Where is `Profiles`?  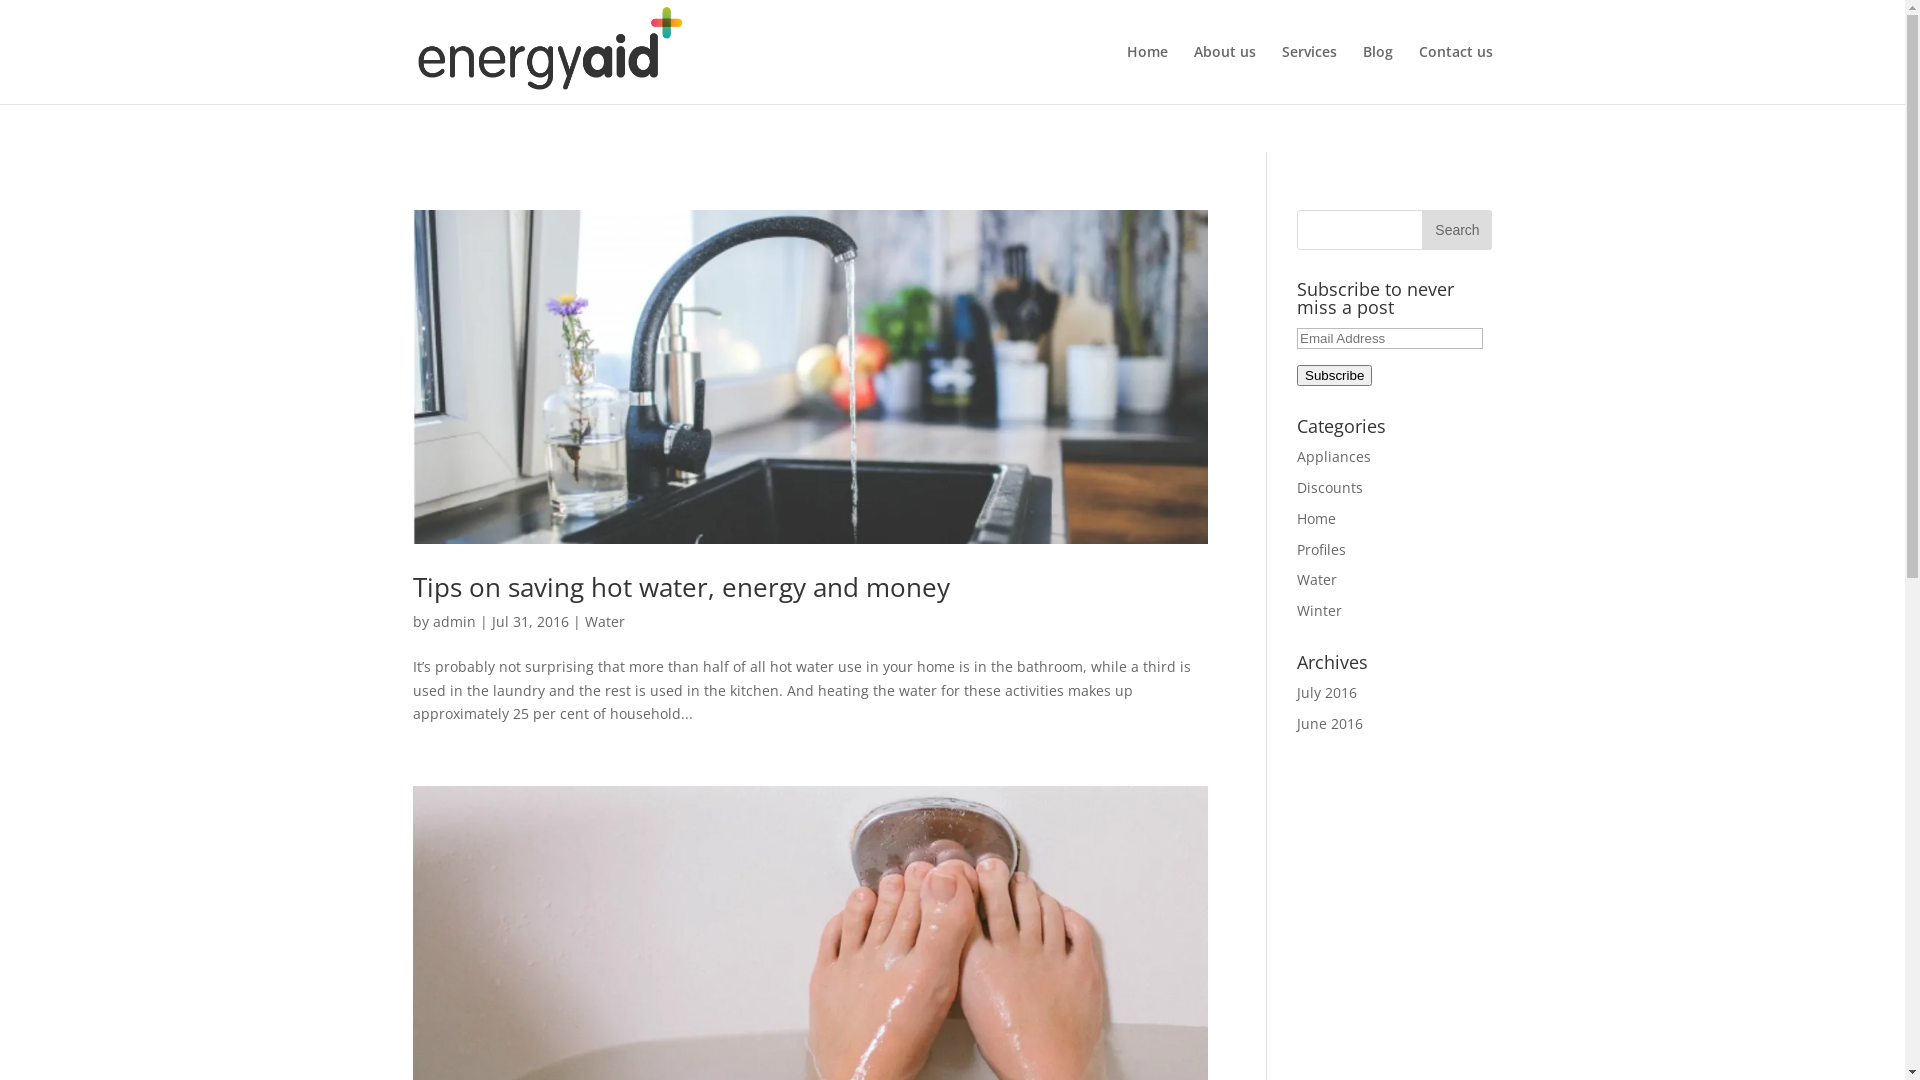 Profiles is located at coordinates (1322, 550).